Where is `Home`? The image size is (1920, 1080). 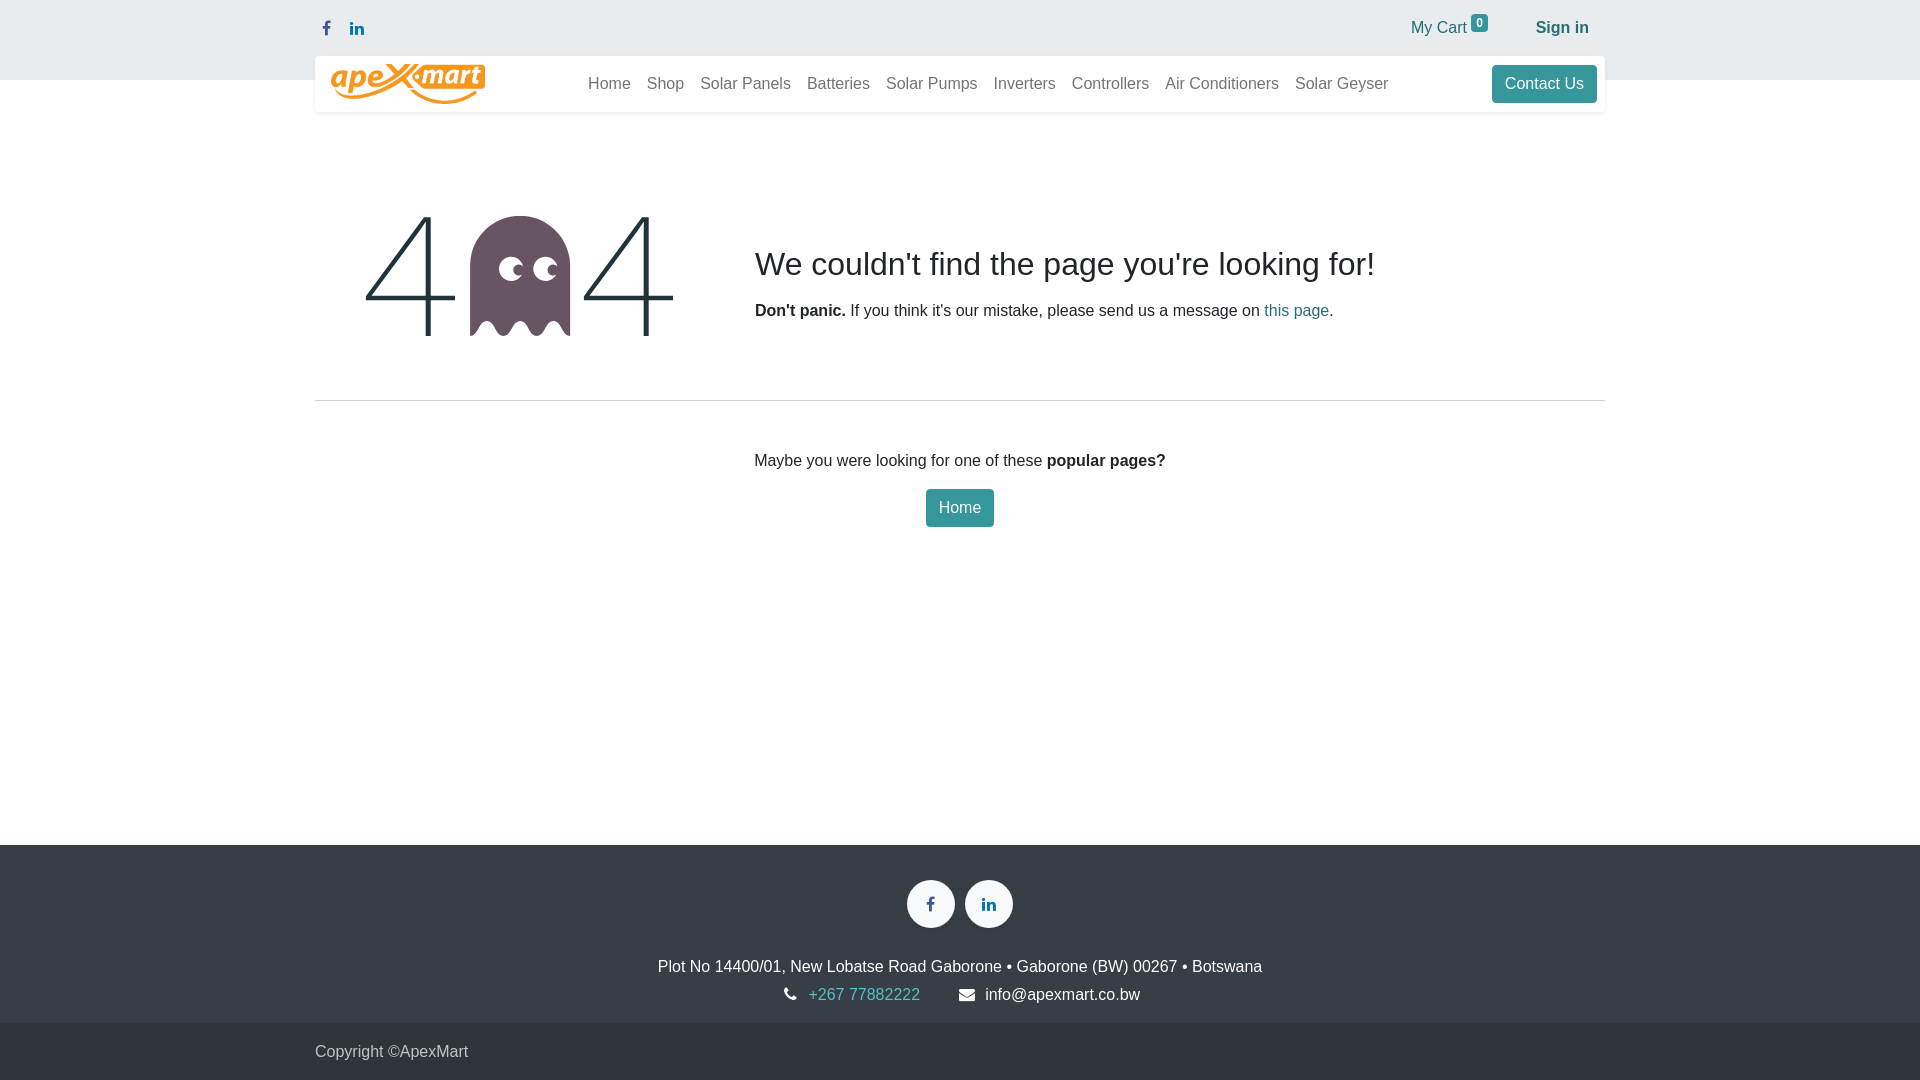
Home is located at coordinates (960, 508).